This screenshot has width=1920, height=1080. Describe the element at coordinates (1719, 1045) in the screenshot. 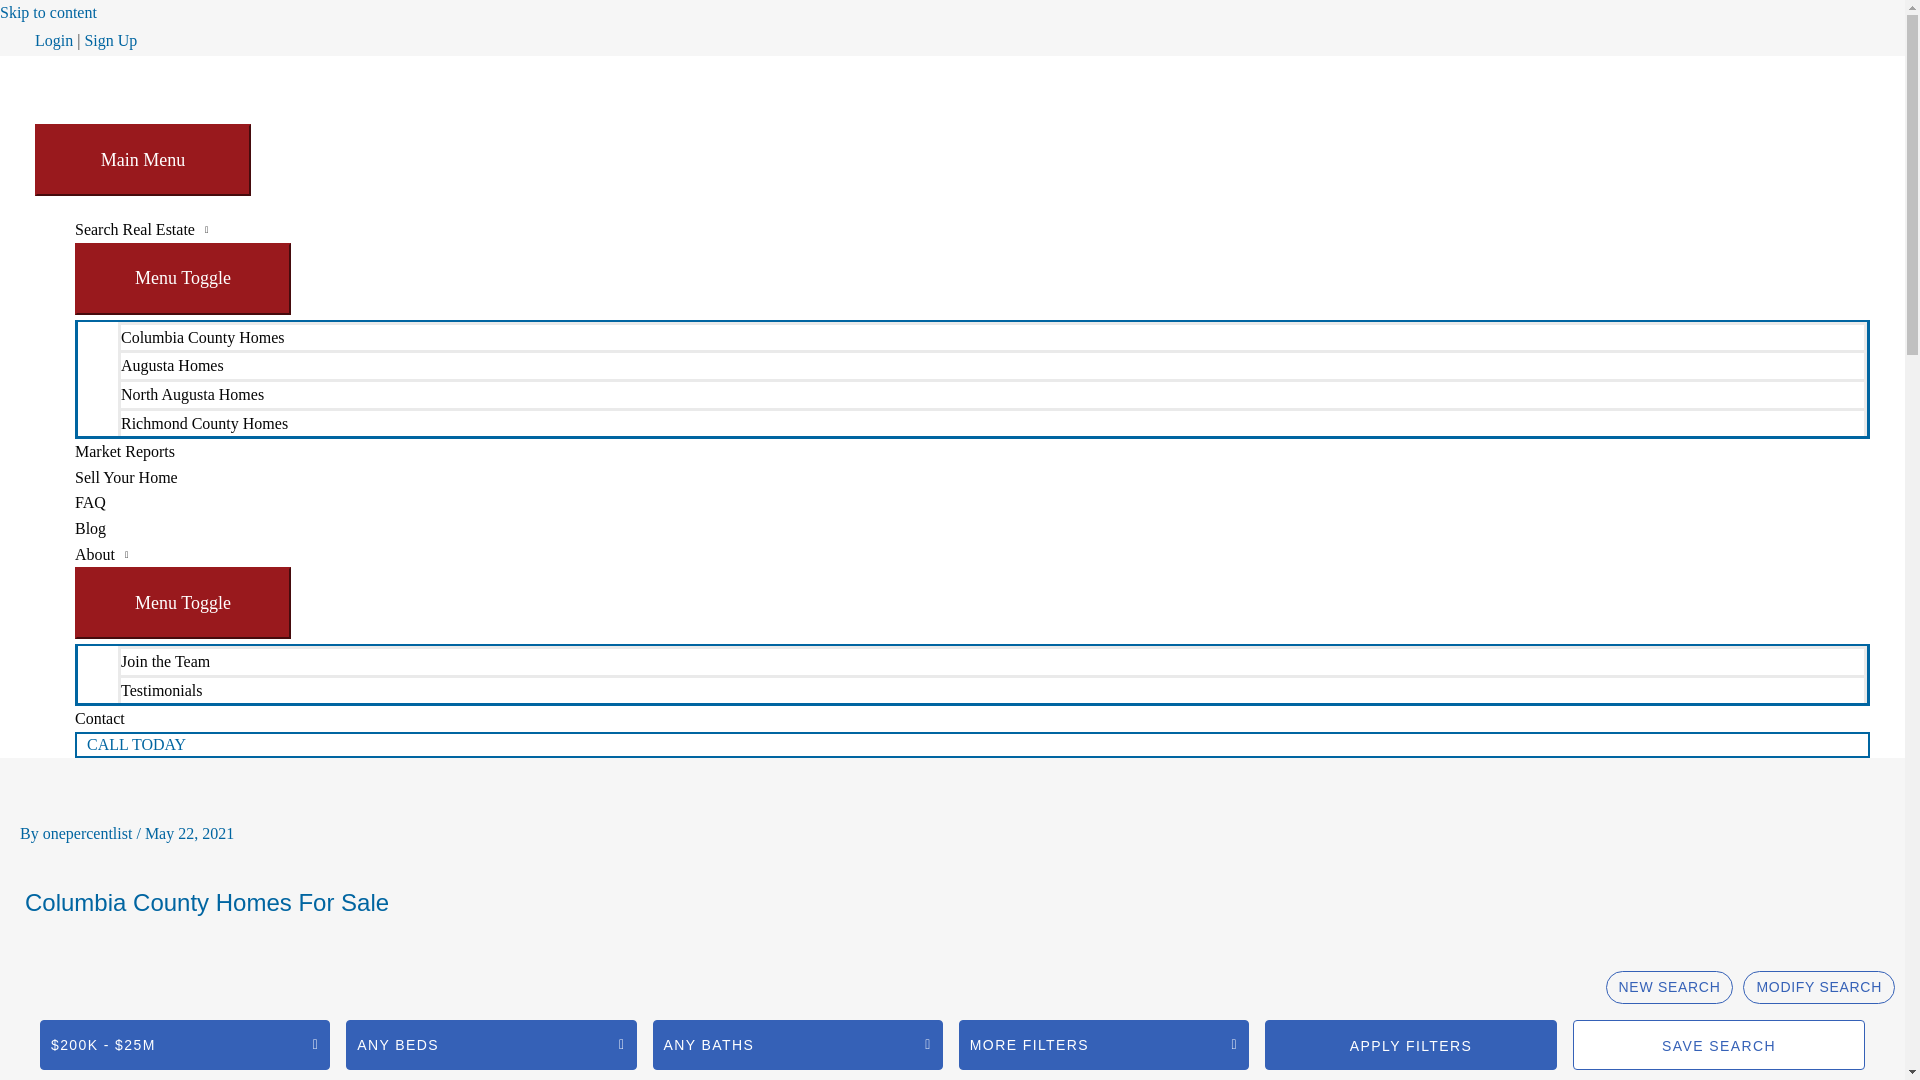

I see `SAVE SEARCH` at that location.